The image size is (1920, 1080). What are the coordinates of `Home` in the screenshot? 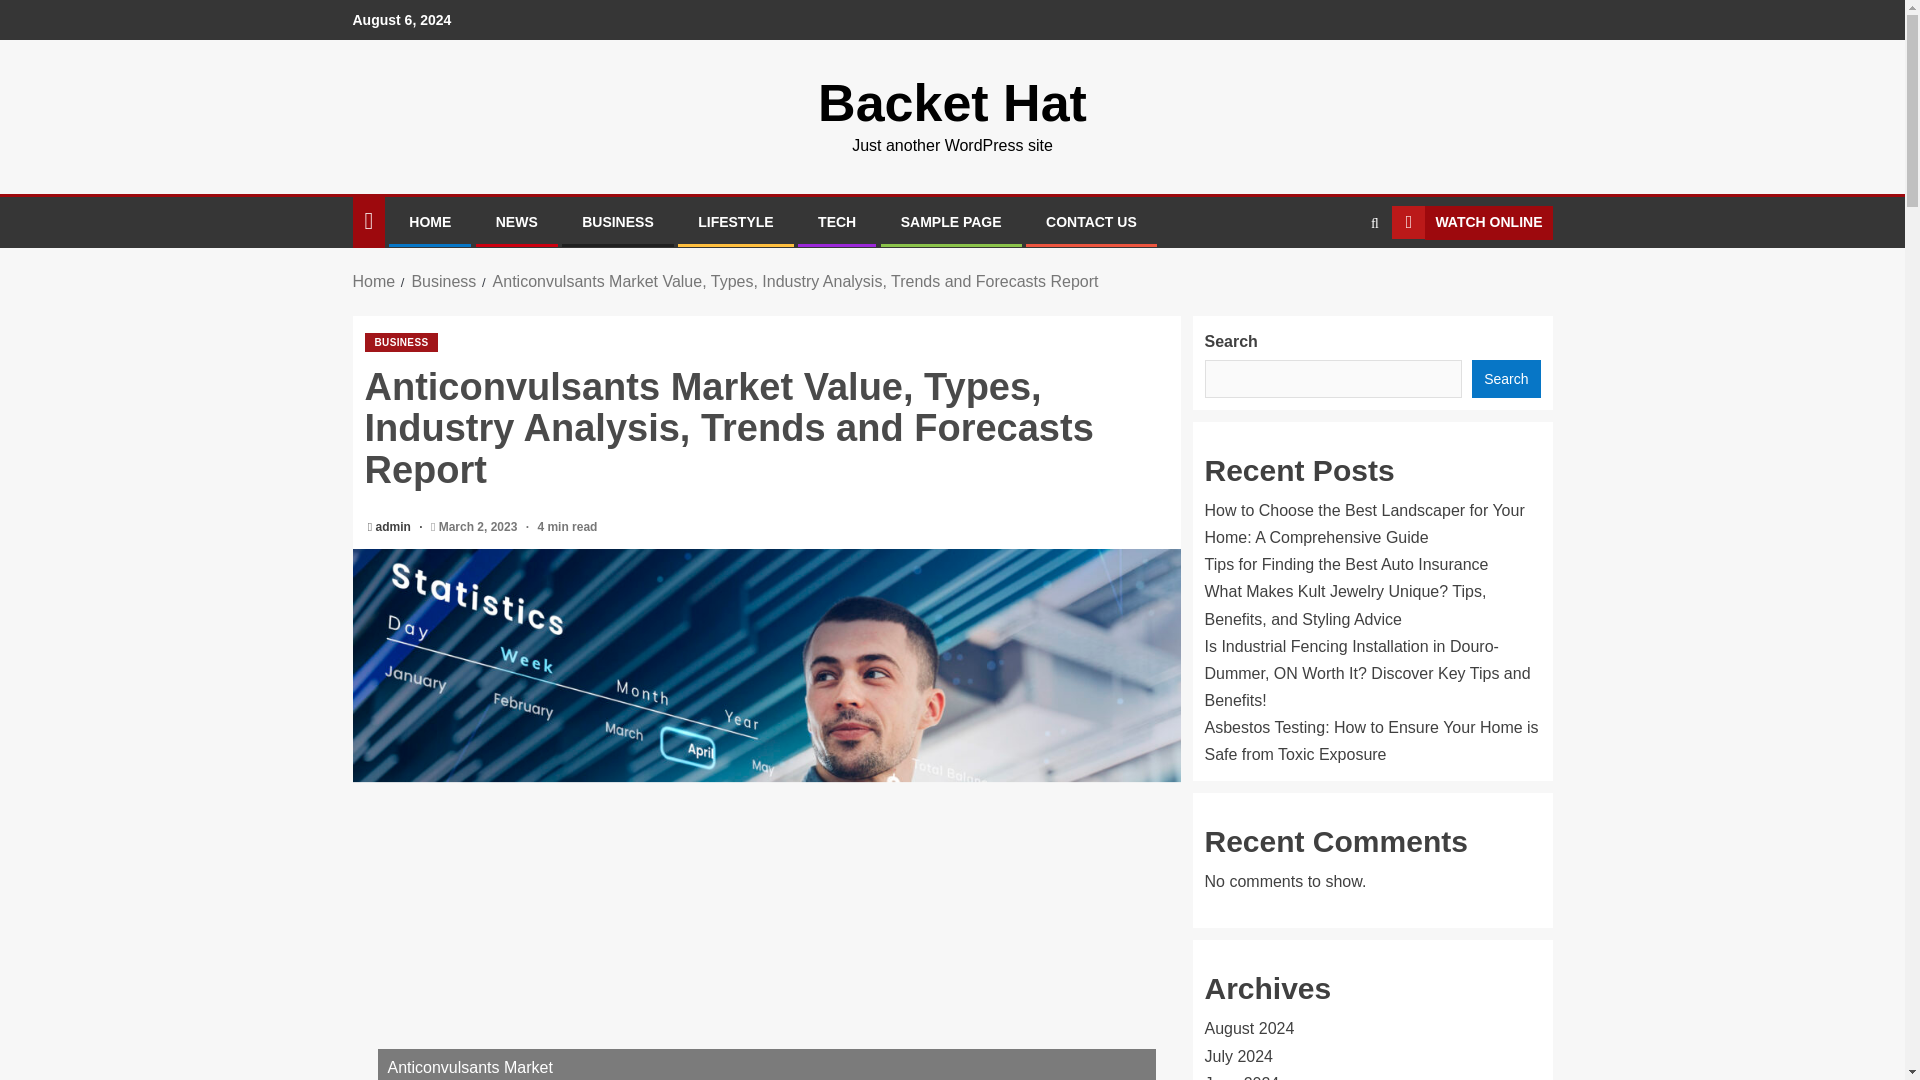 It's located at (373, 282).